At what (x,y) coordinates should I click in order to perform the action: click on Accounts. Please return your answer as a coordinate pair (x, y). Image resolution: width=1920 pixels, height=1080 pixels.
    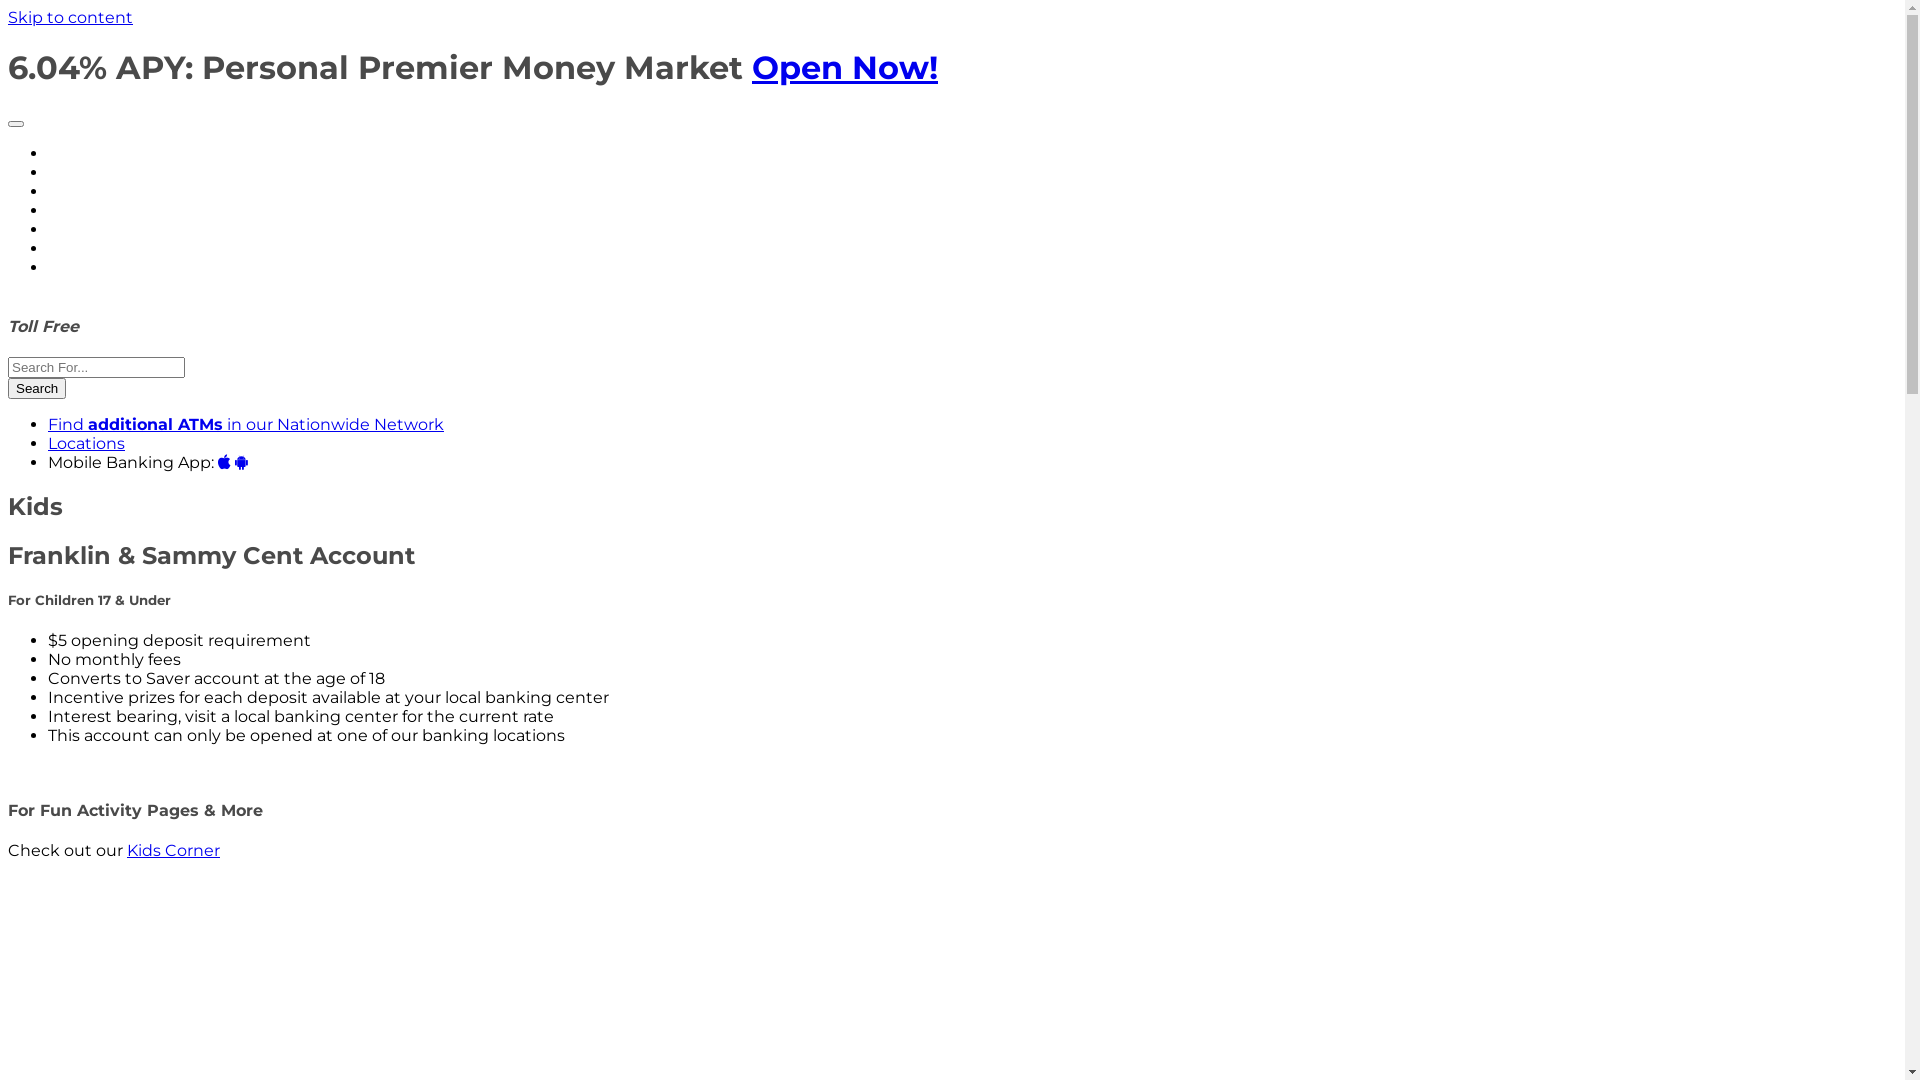
    Looking at the image, I should click on (96, 172).